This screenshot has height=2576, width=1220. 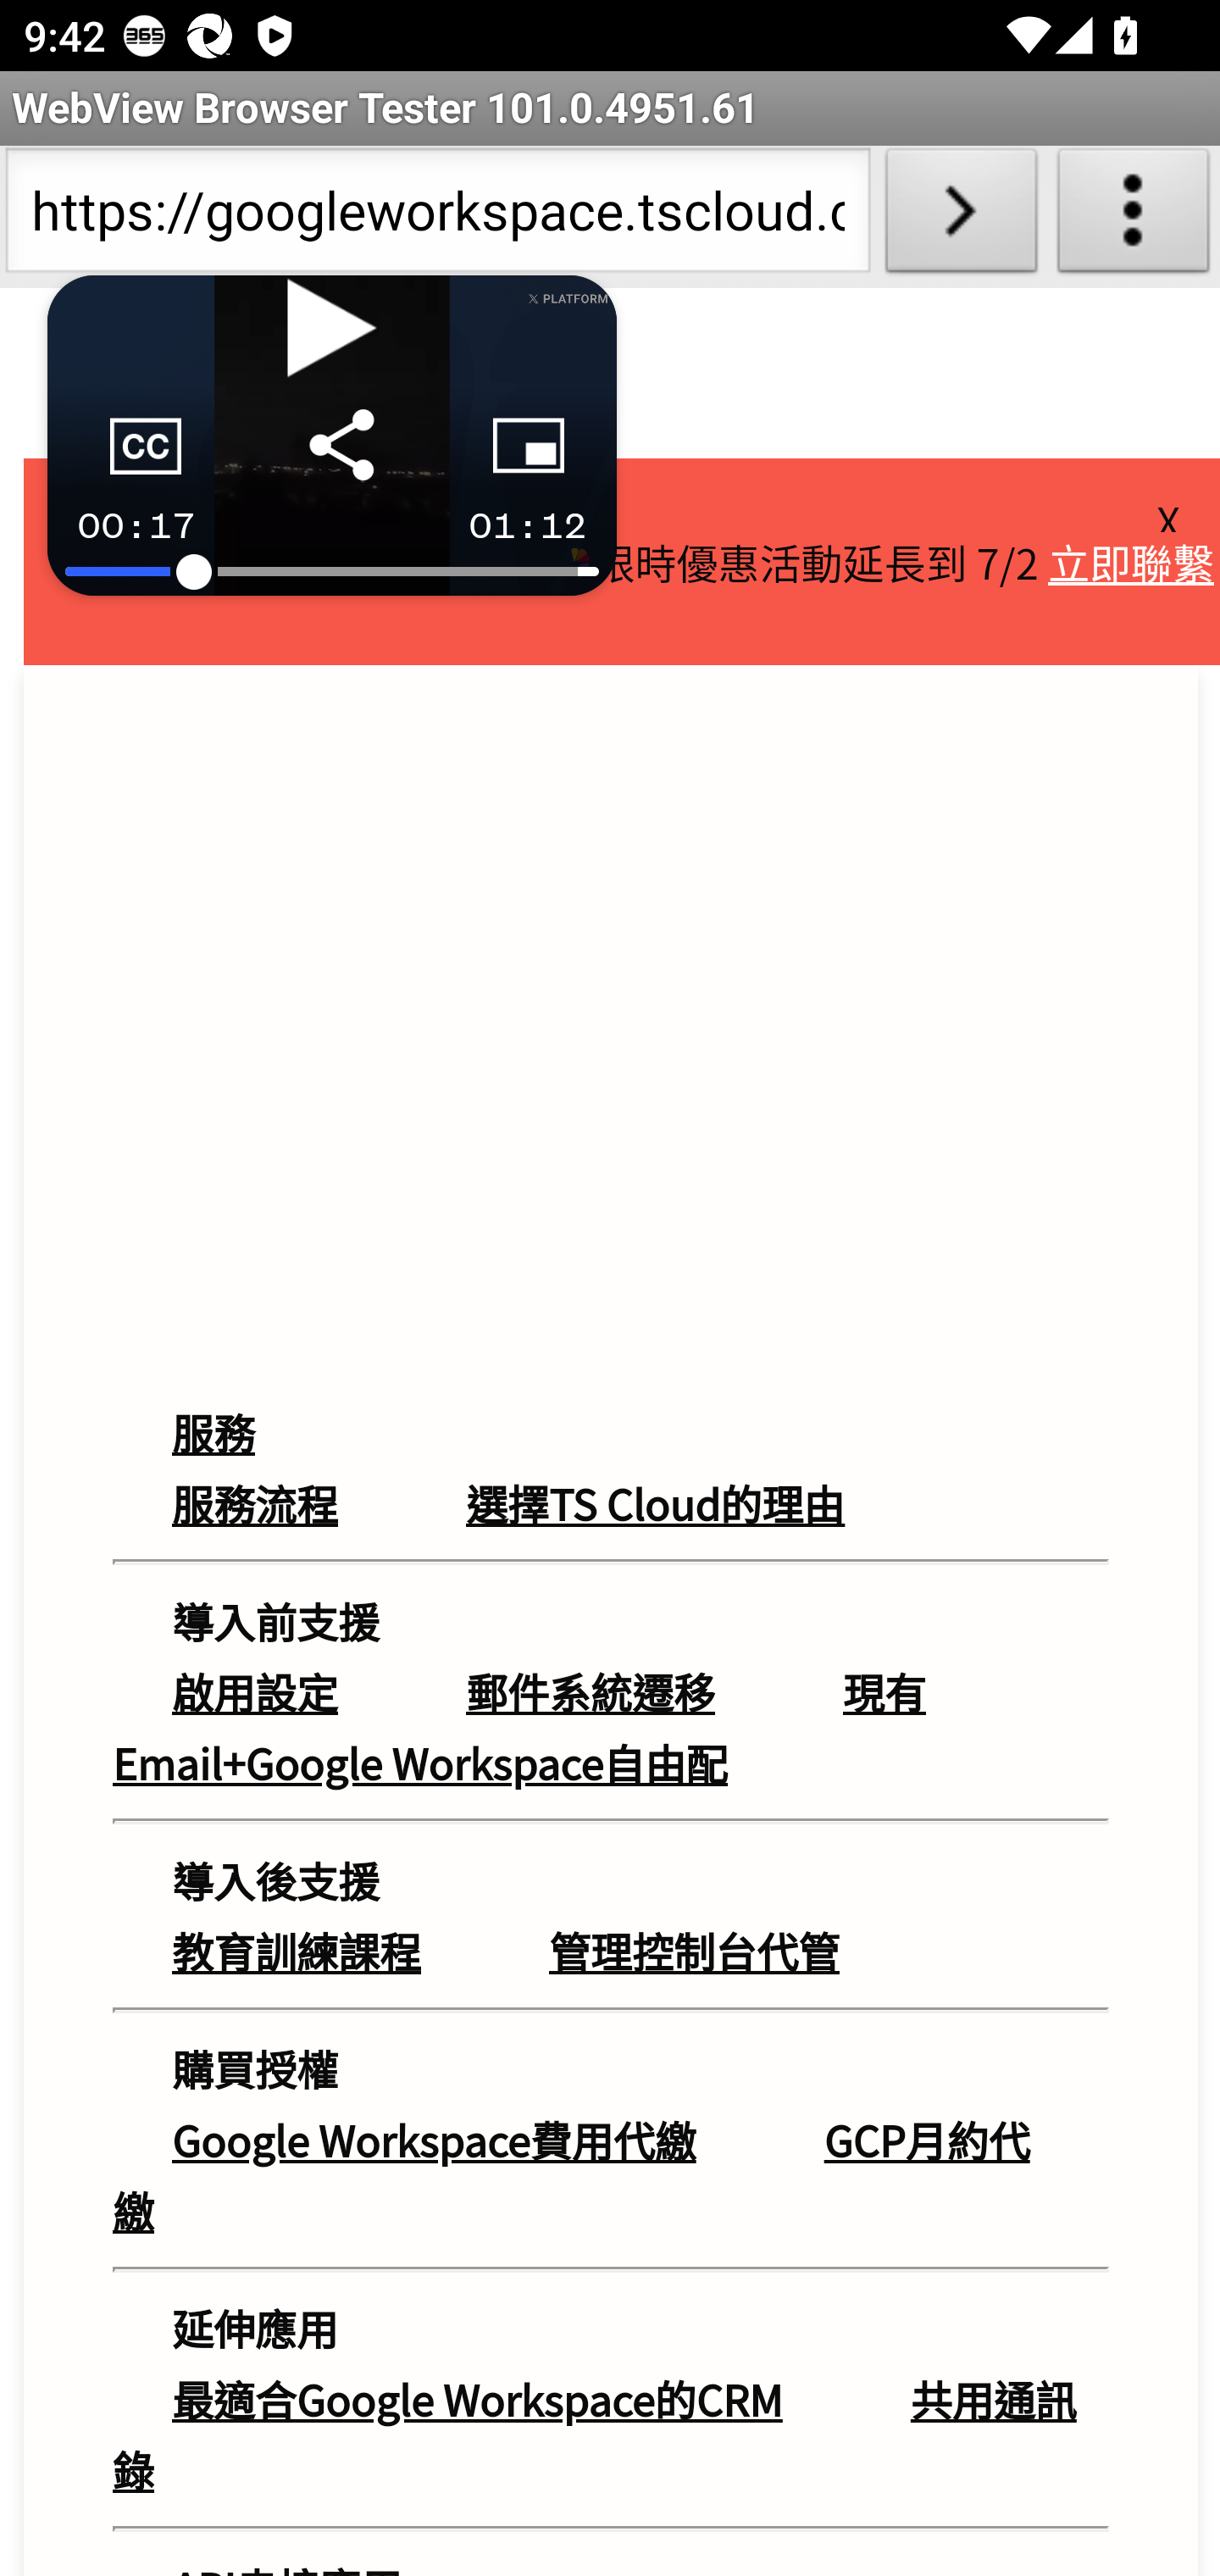 I want to click on 立即聯繫, so click(x=1131, y=561).